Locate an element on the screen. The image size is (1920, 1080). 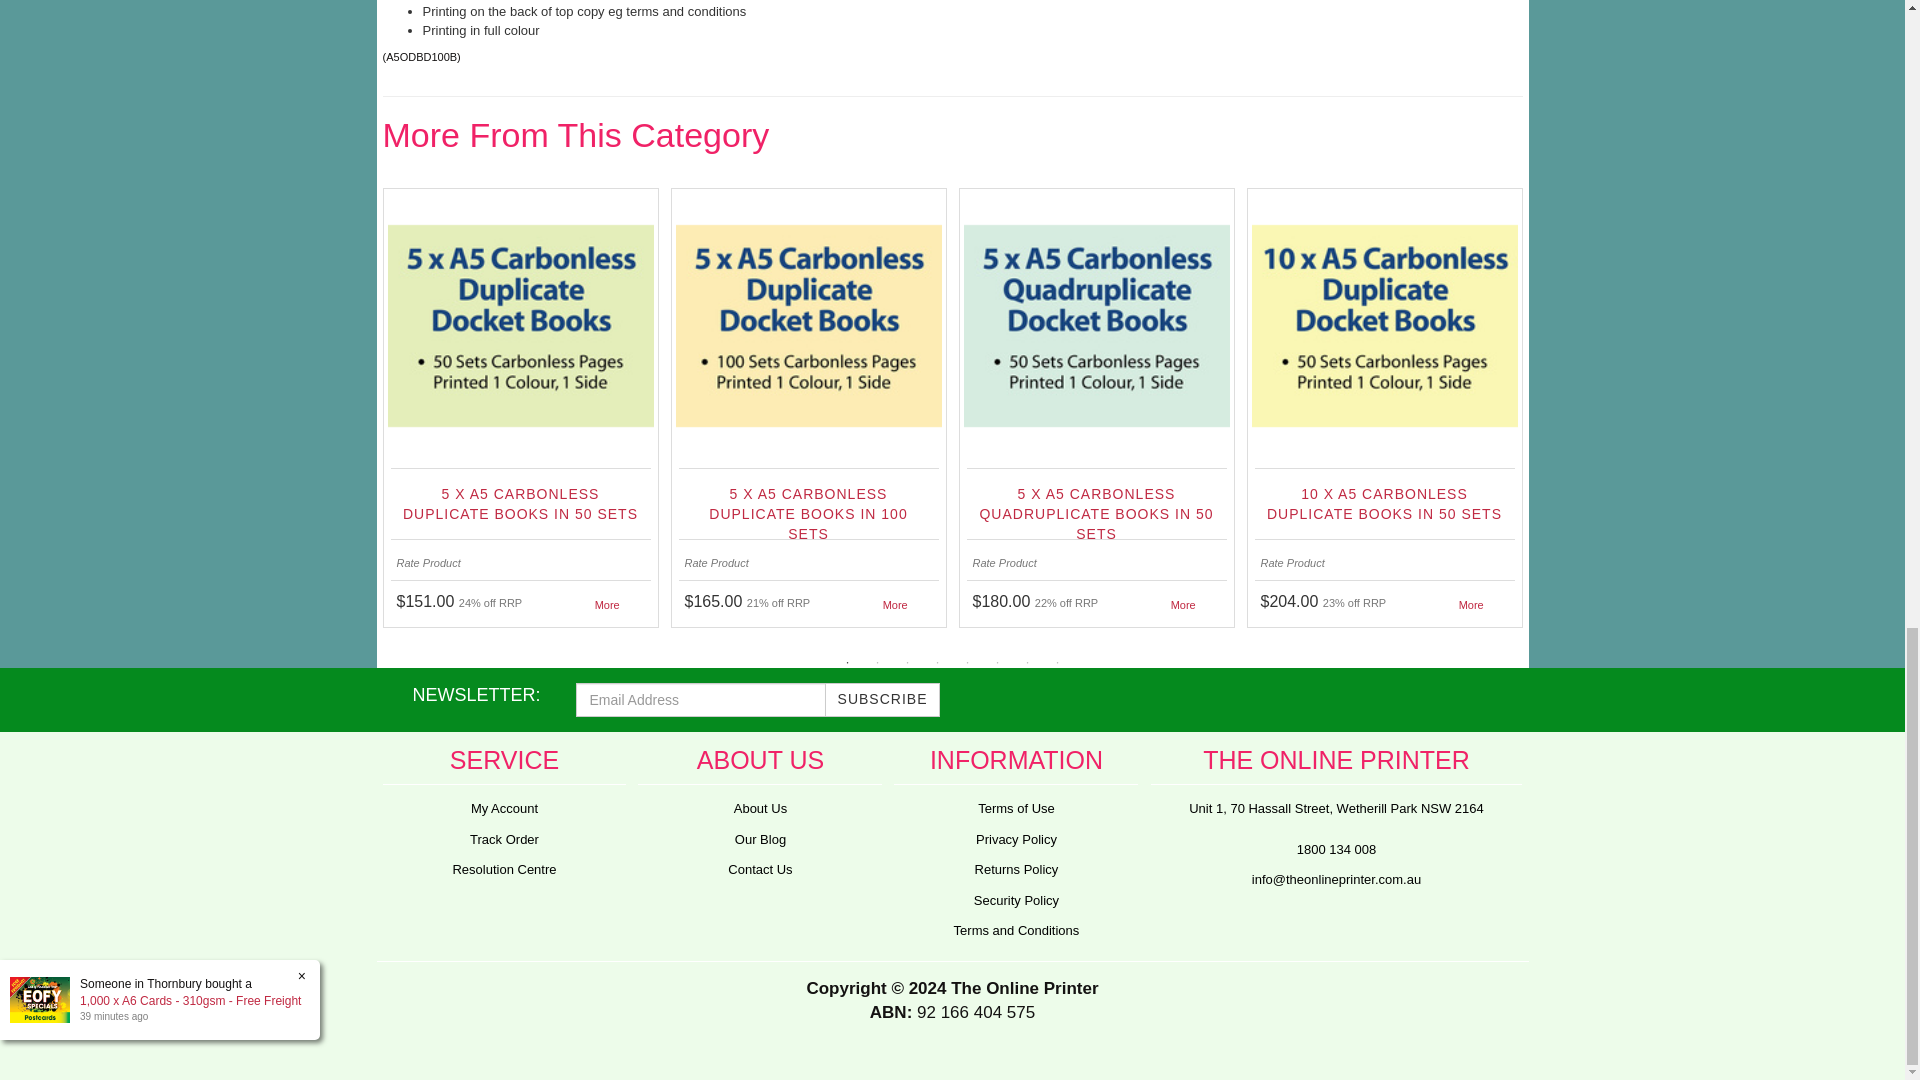
Buying Options is located at coordinates (1472, 604).